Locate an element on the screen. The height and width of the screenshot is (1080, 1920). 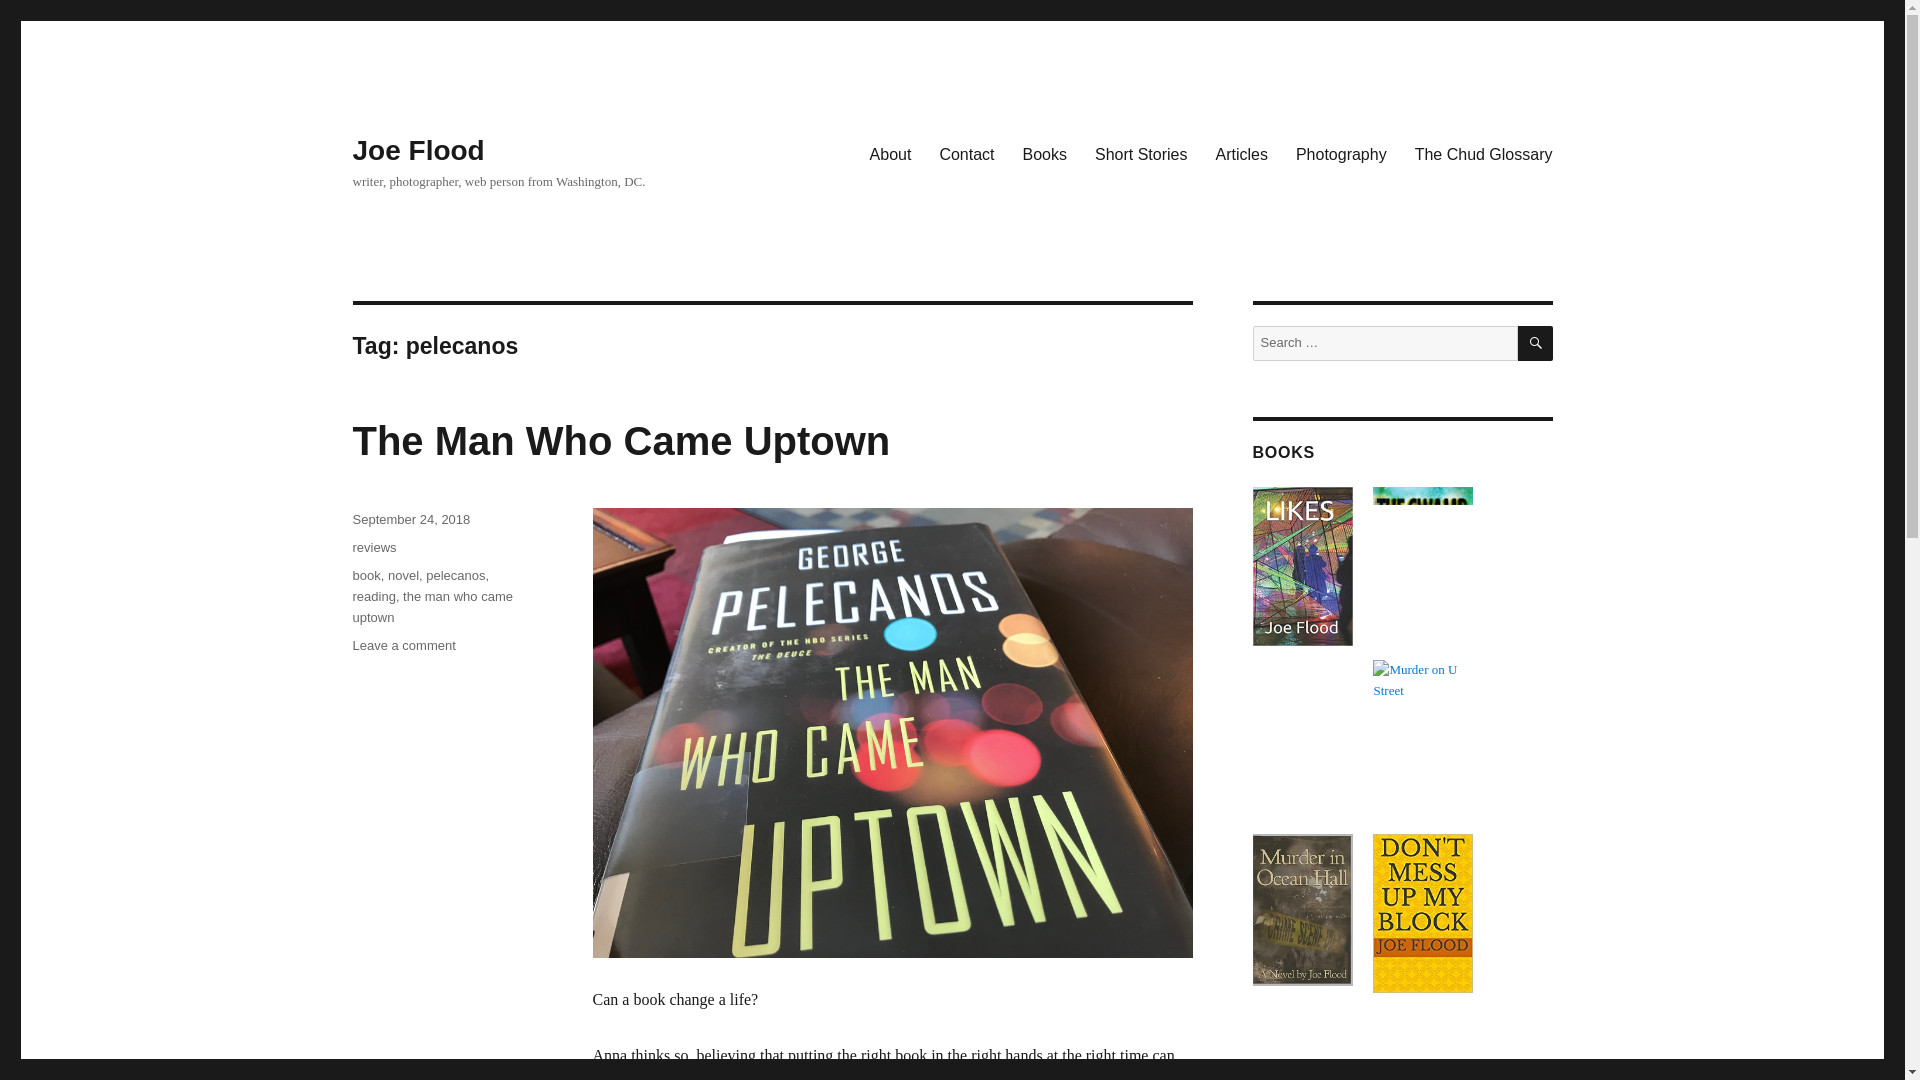
novel is located at coordinates (402, 576).